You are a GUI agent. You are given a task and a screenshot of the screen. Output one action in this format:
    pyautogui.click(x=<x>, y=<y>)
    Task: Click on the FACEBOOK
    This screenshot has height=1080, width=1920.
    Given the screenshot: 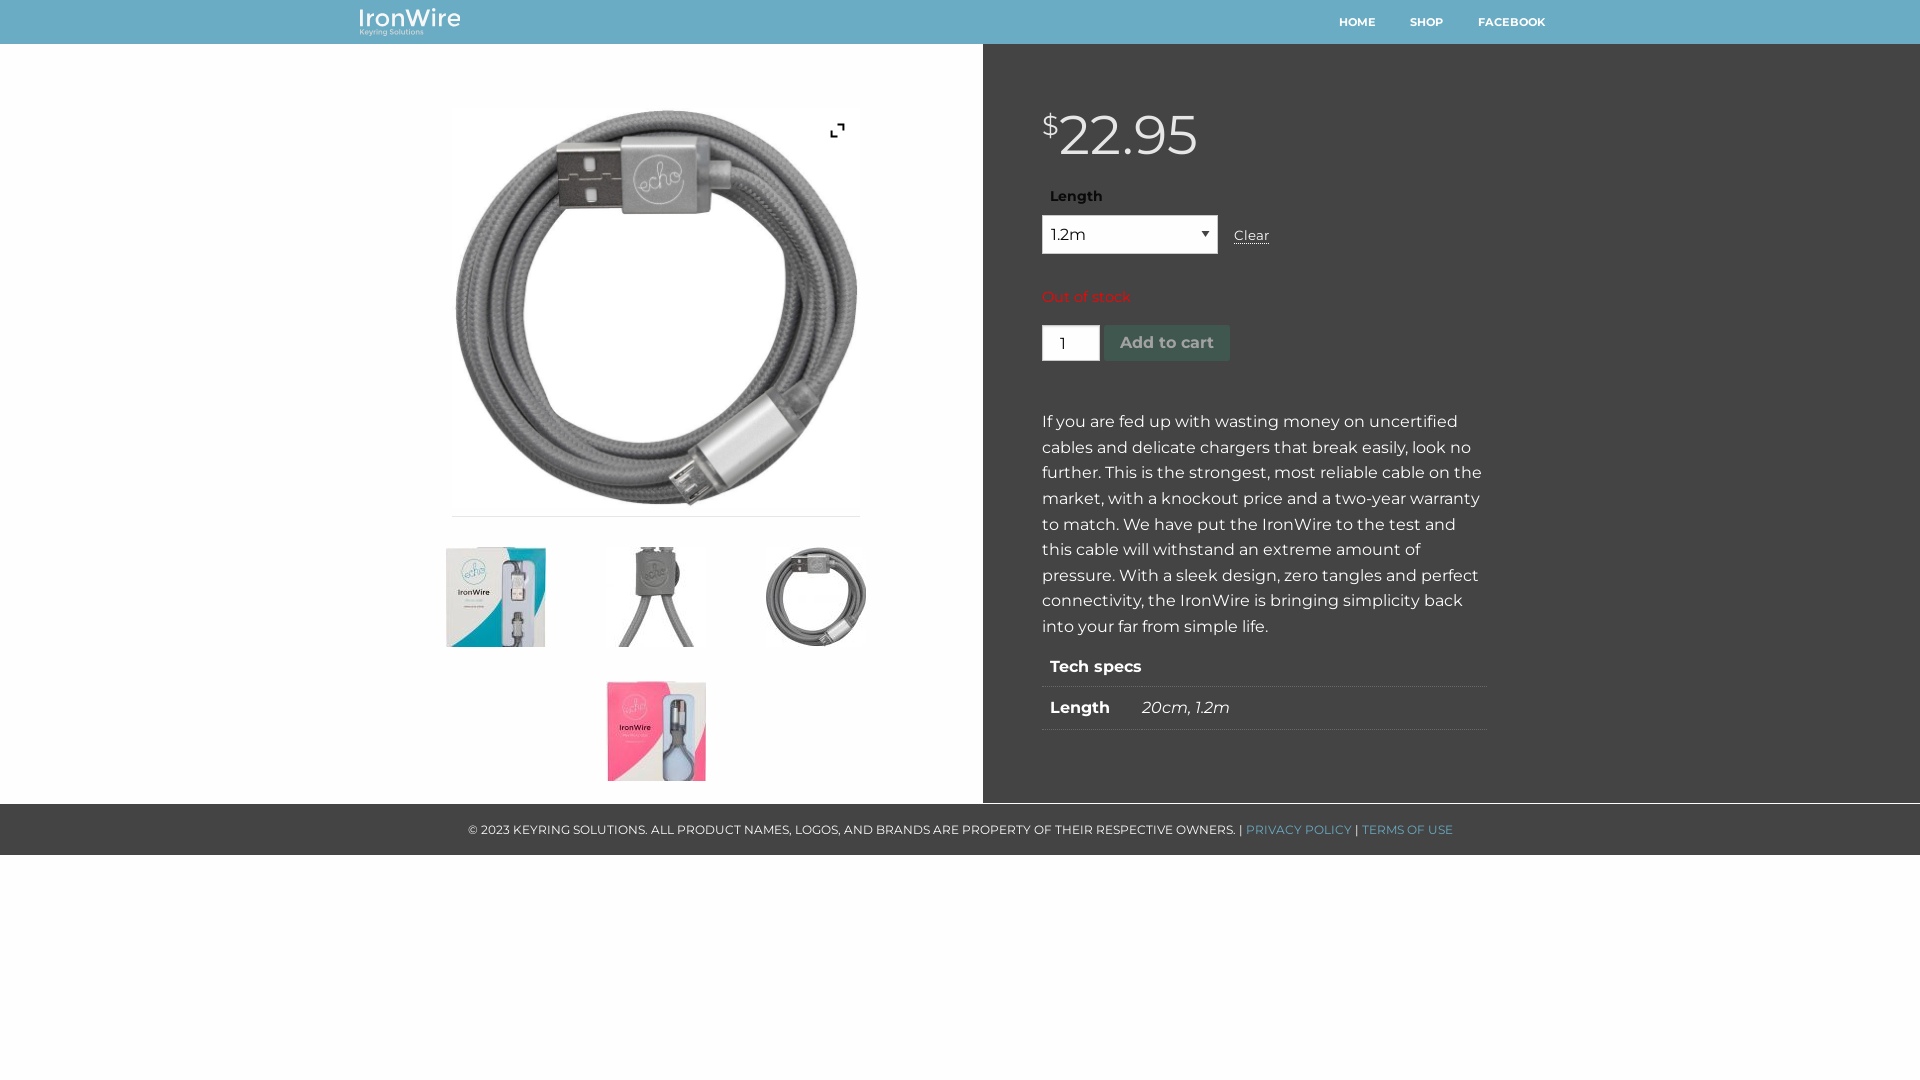 What is the action you would take?
    pyautogui.click(x=1512, y=22)
    